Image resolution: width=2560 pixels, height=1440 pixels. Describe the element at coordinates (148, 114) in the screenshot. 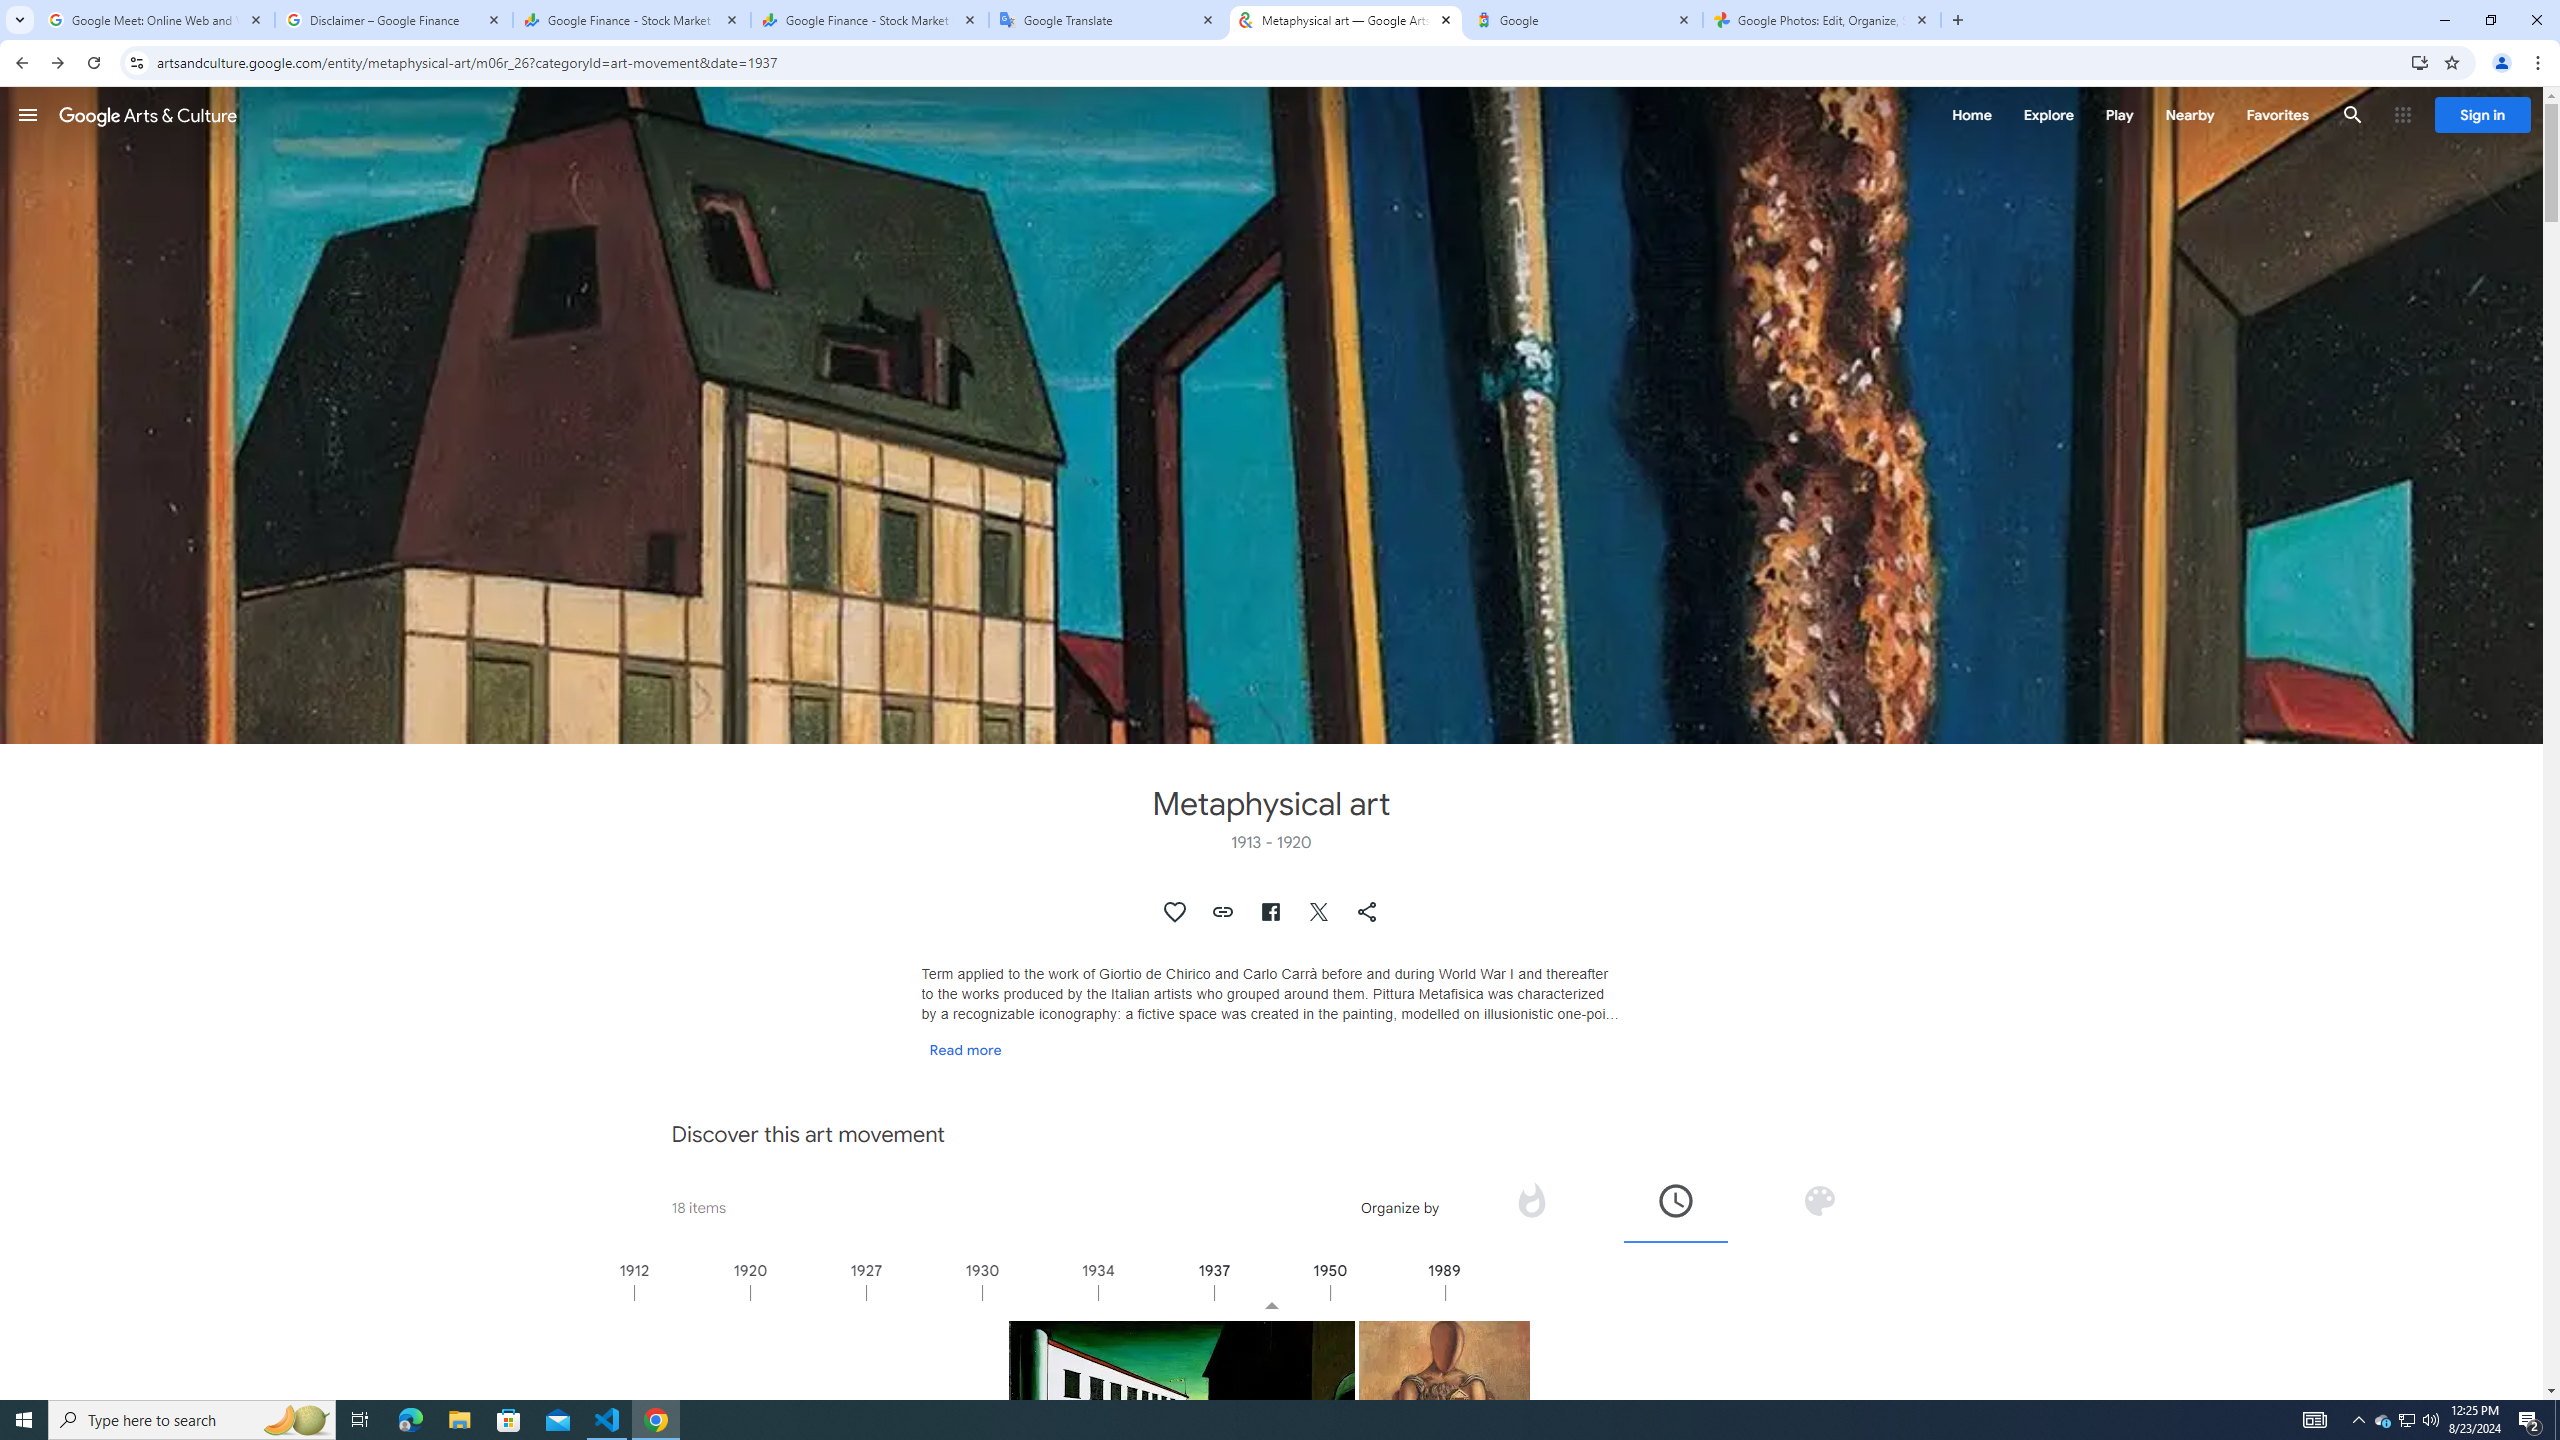

I see `Google Arts & Culture` at that location.